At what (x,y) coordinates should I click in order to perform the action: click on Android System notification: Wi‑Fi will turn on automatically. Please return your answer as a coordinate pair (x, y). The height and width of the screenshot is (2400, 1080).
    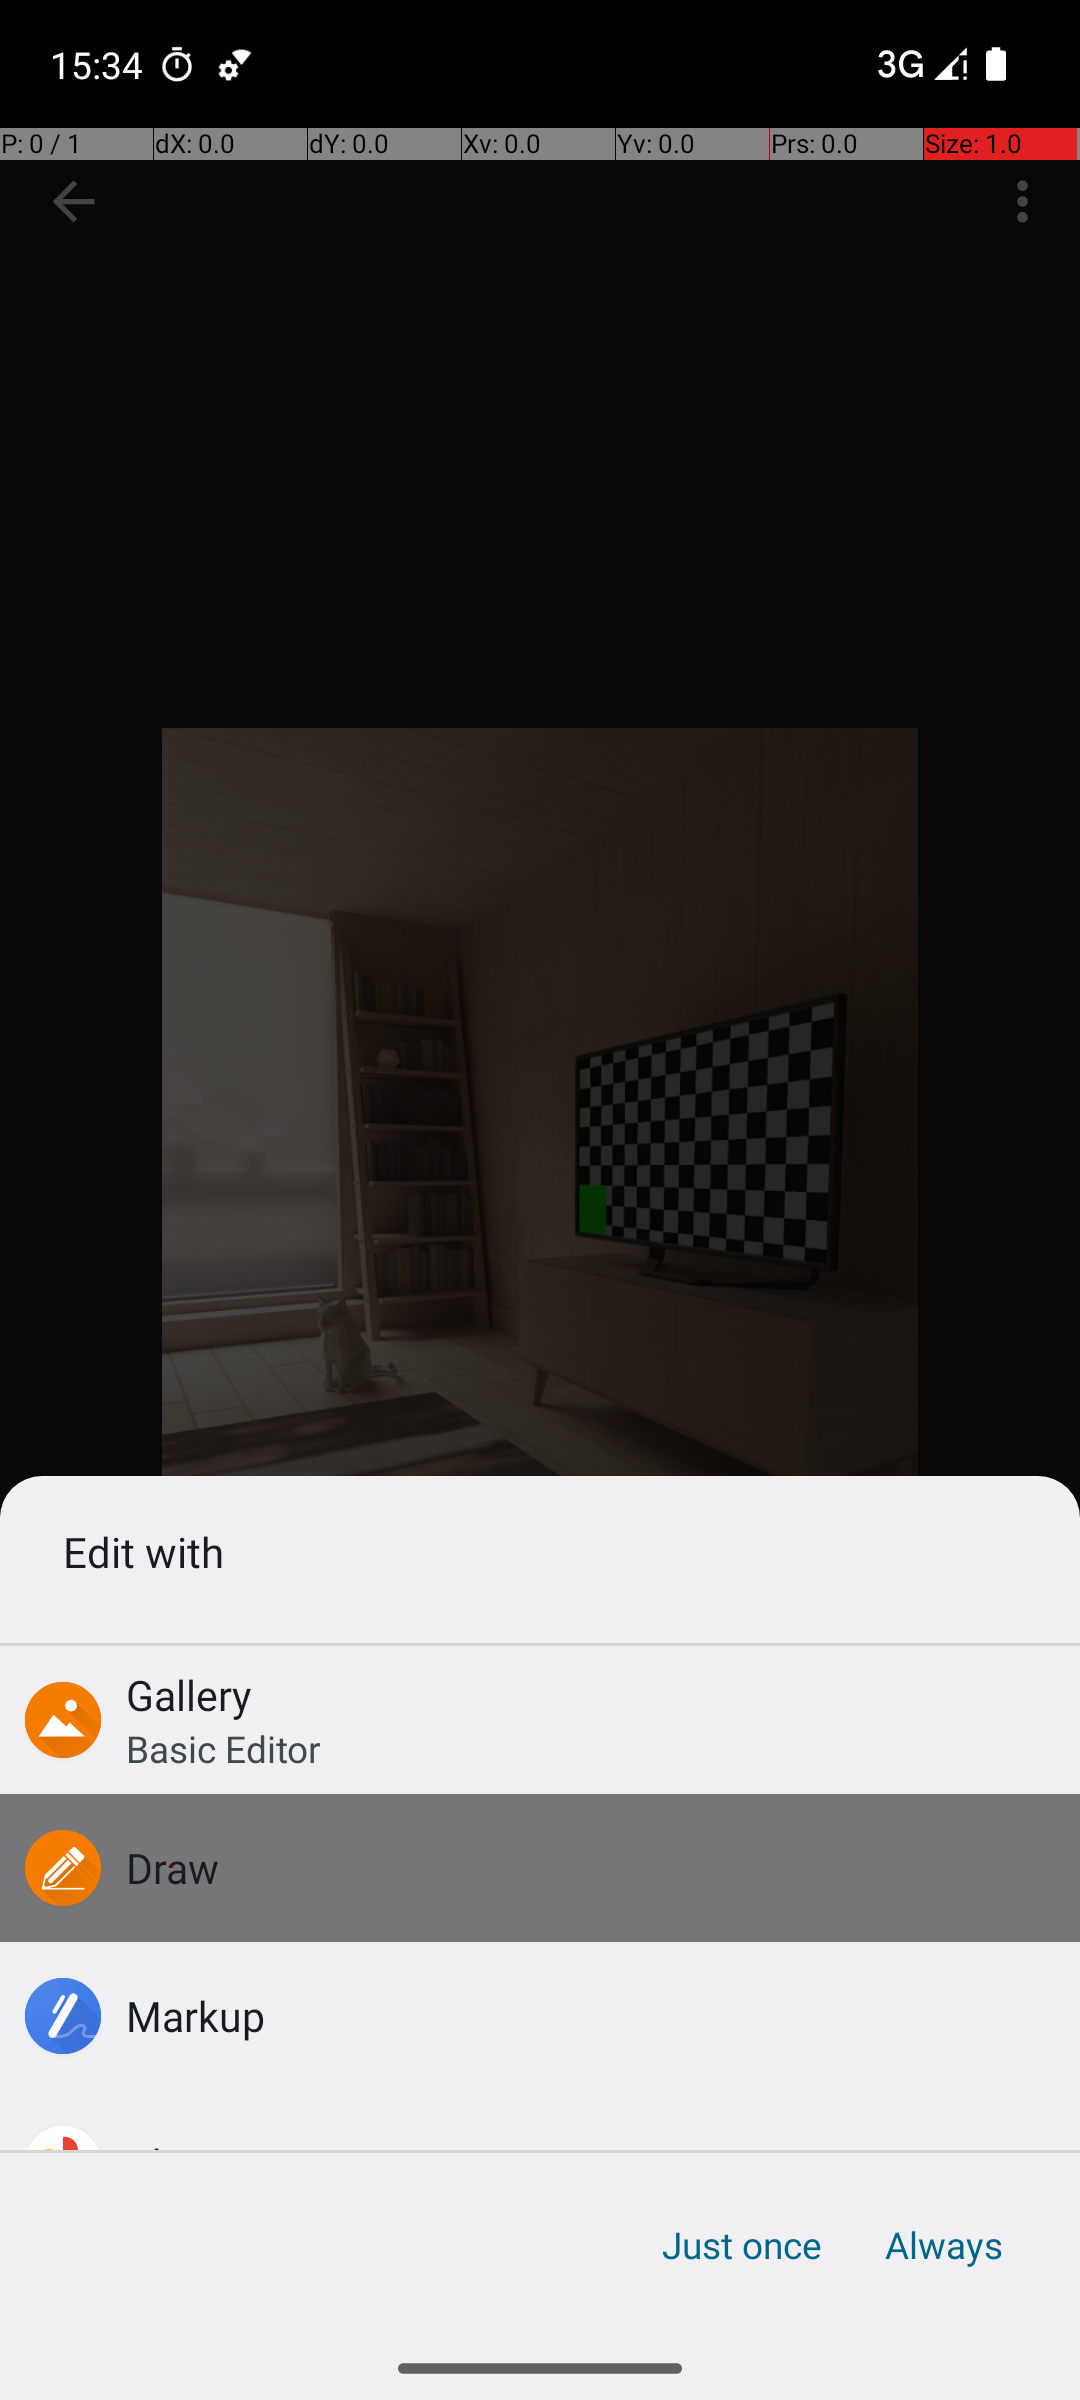
    Looking at the image, I should click on (235, 64).